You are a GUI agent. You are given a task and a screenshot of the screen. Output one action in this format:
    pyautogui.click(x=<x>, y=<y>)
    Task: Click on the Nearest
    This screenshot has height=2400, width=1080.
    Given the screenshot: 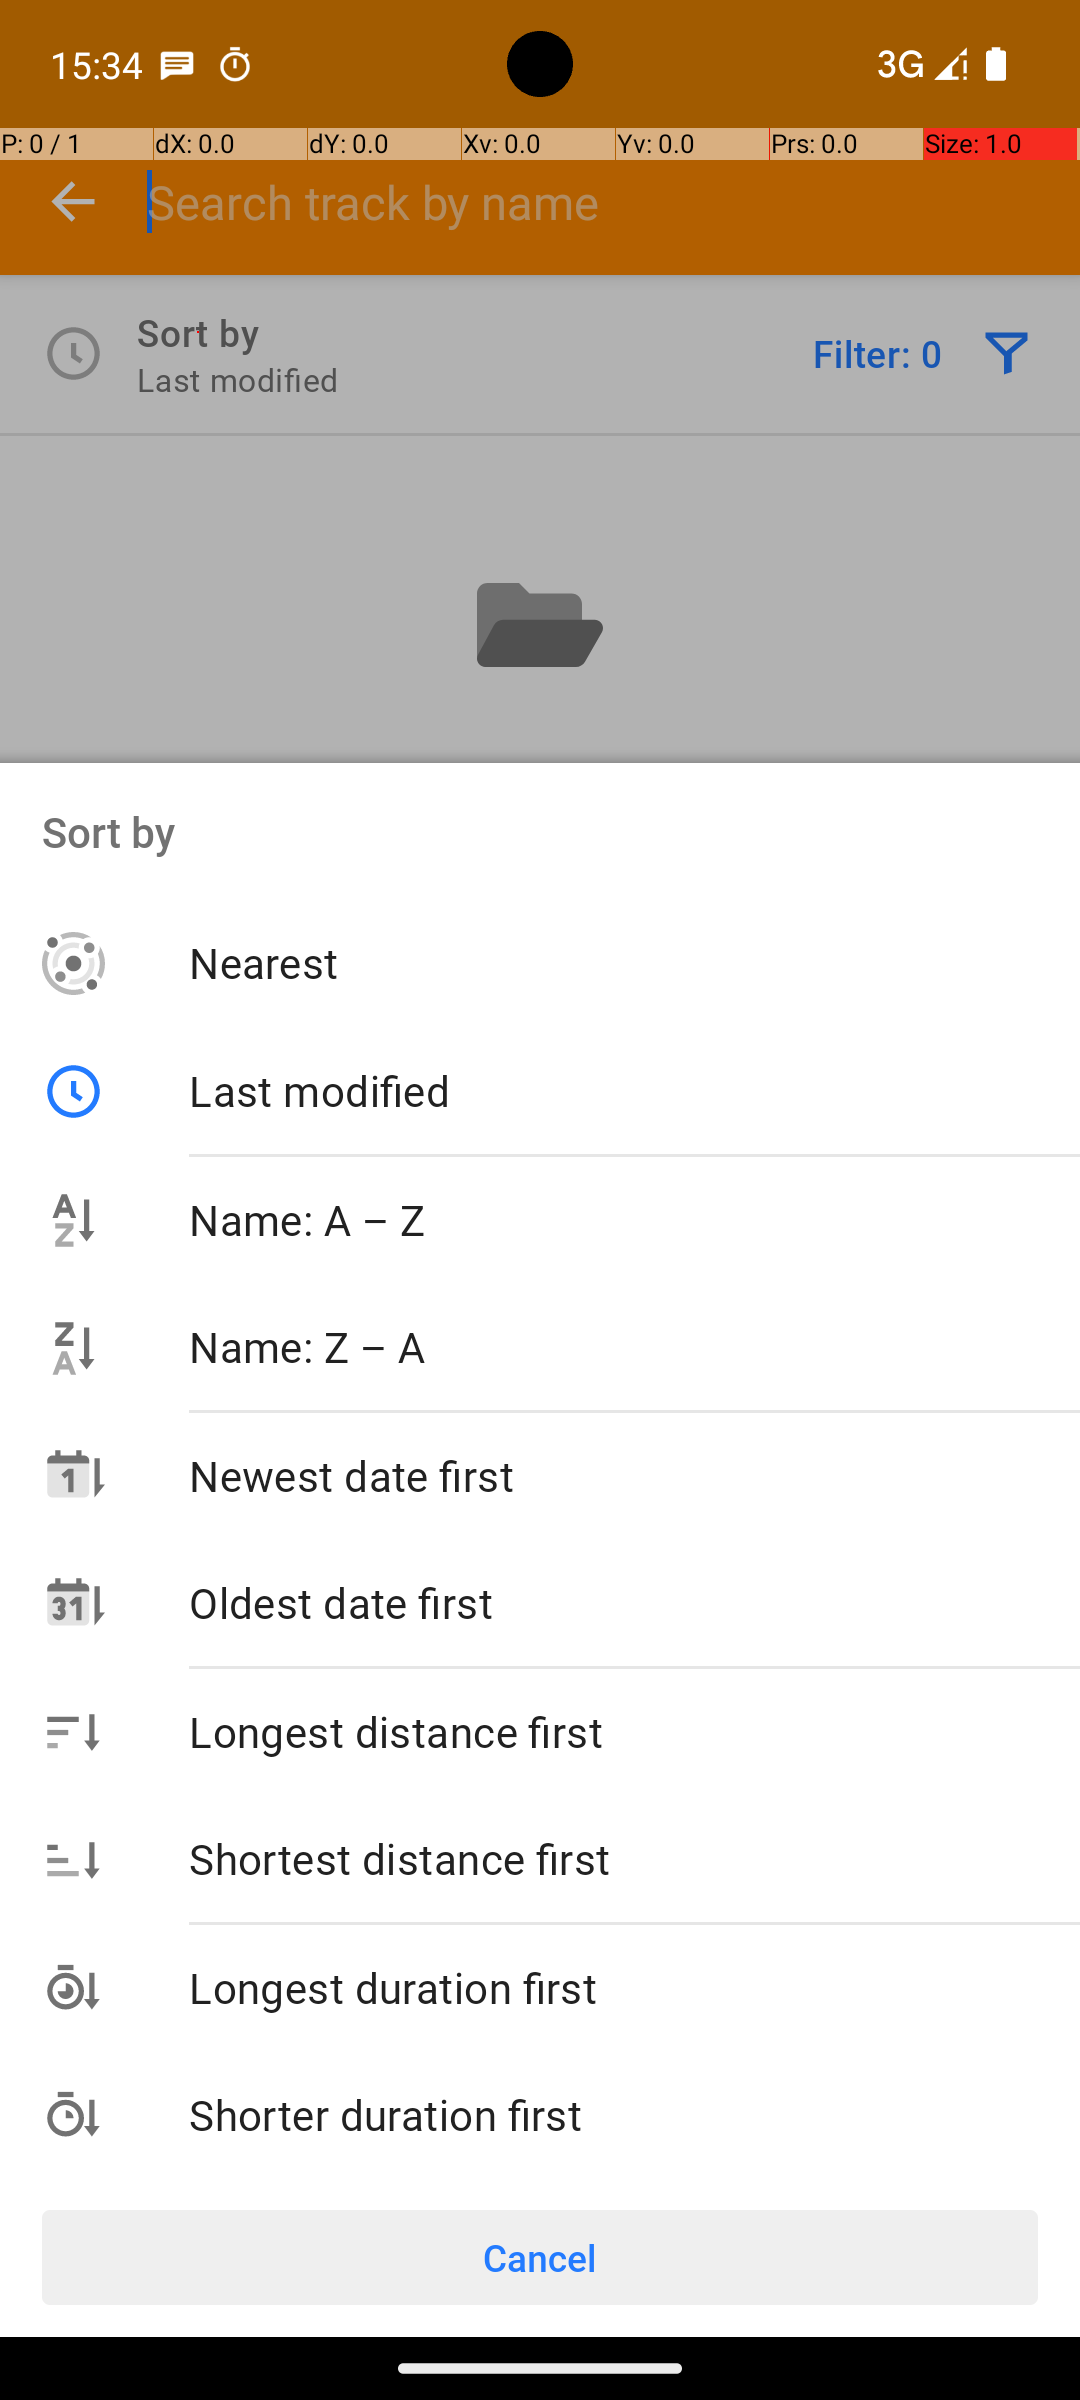 What is the action you would take?
    pyautogui.click(x=634, y=962)
    